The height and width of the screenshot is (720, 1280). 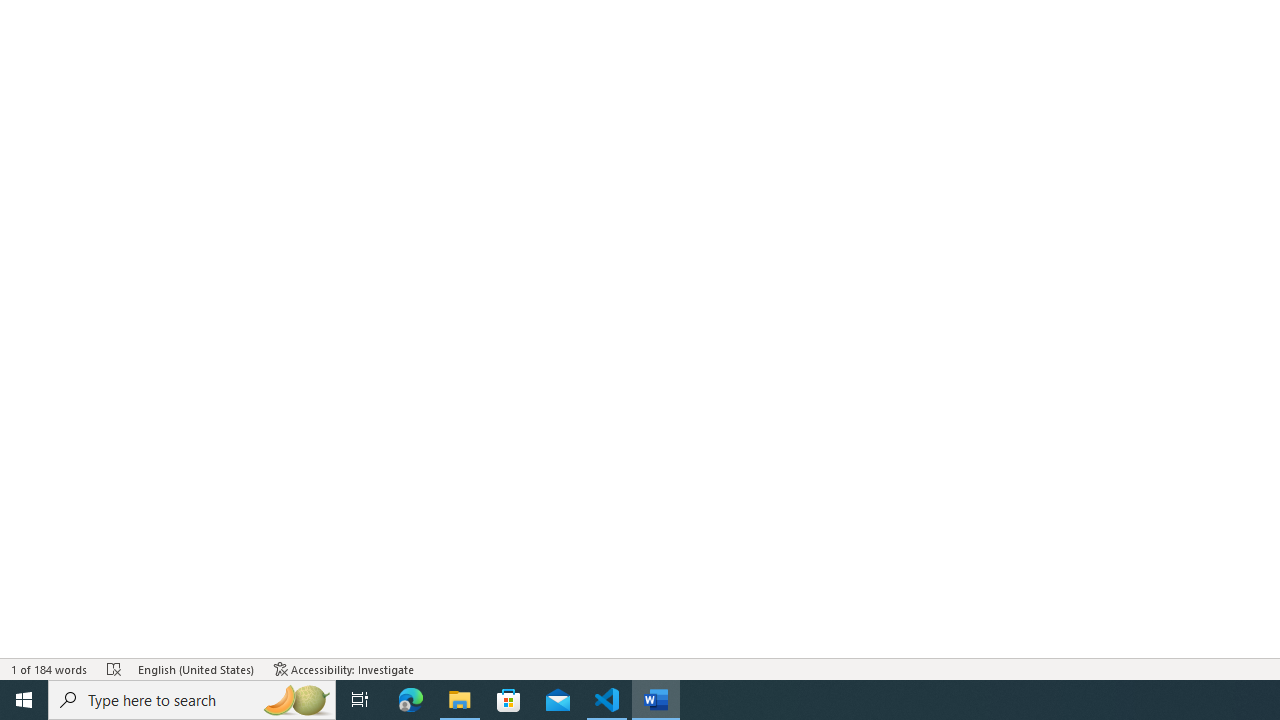 What do you see at coordinates (50, 668) in the screenshot?
I see `Word Count 1 of 184 words` at bounding box center [50, 668].